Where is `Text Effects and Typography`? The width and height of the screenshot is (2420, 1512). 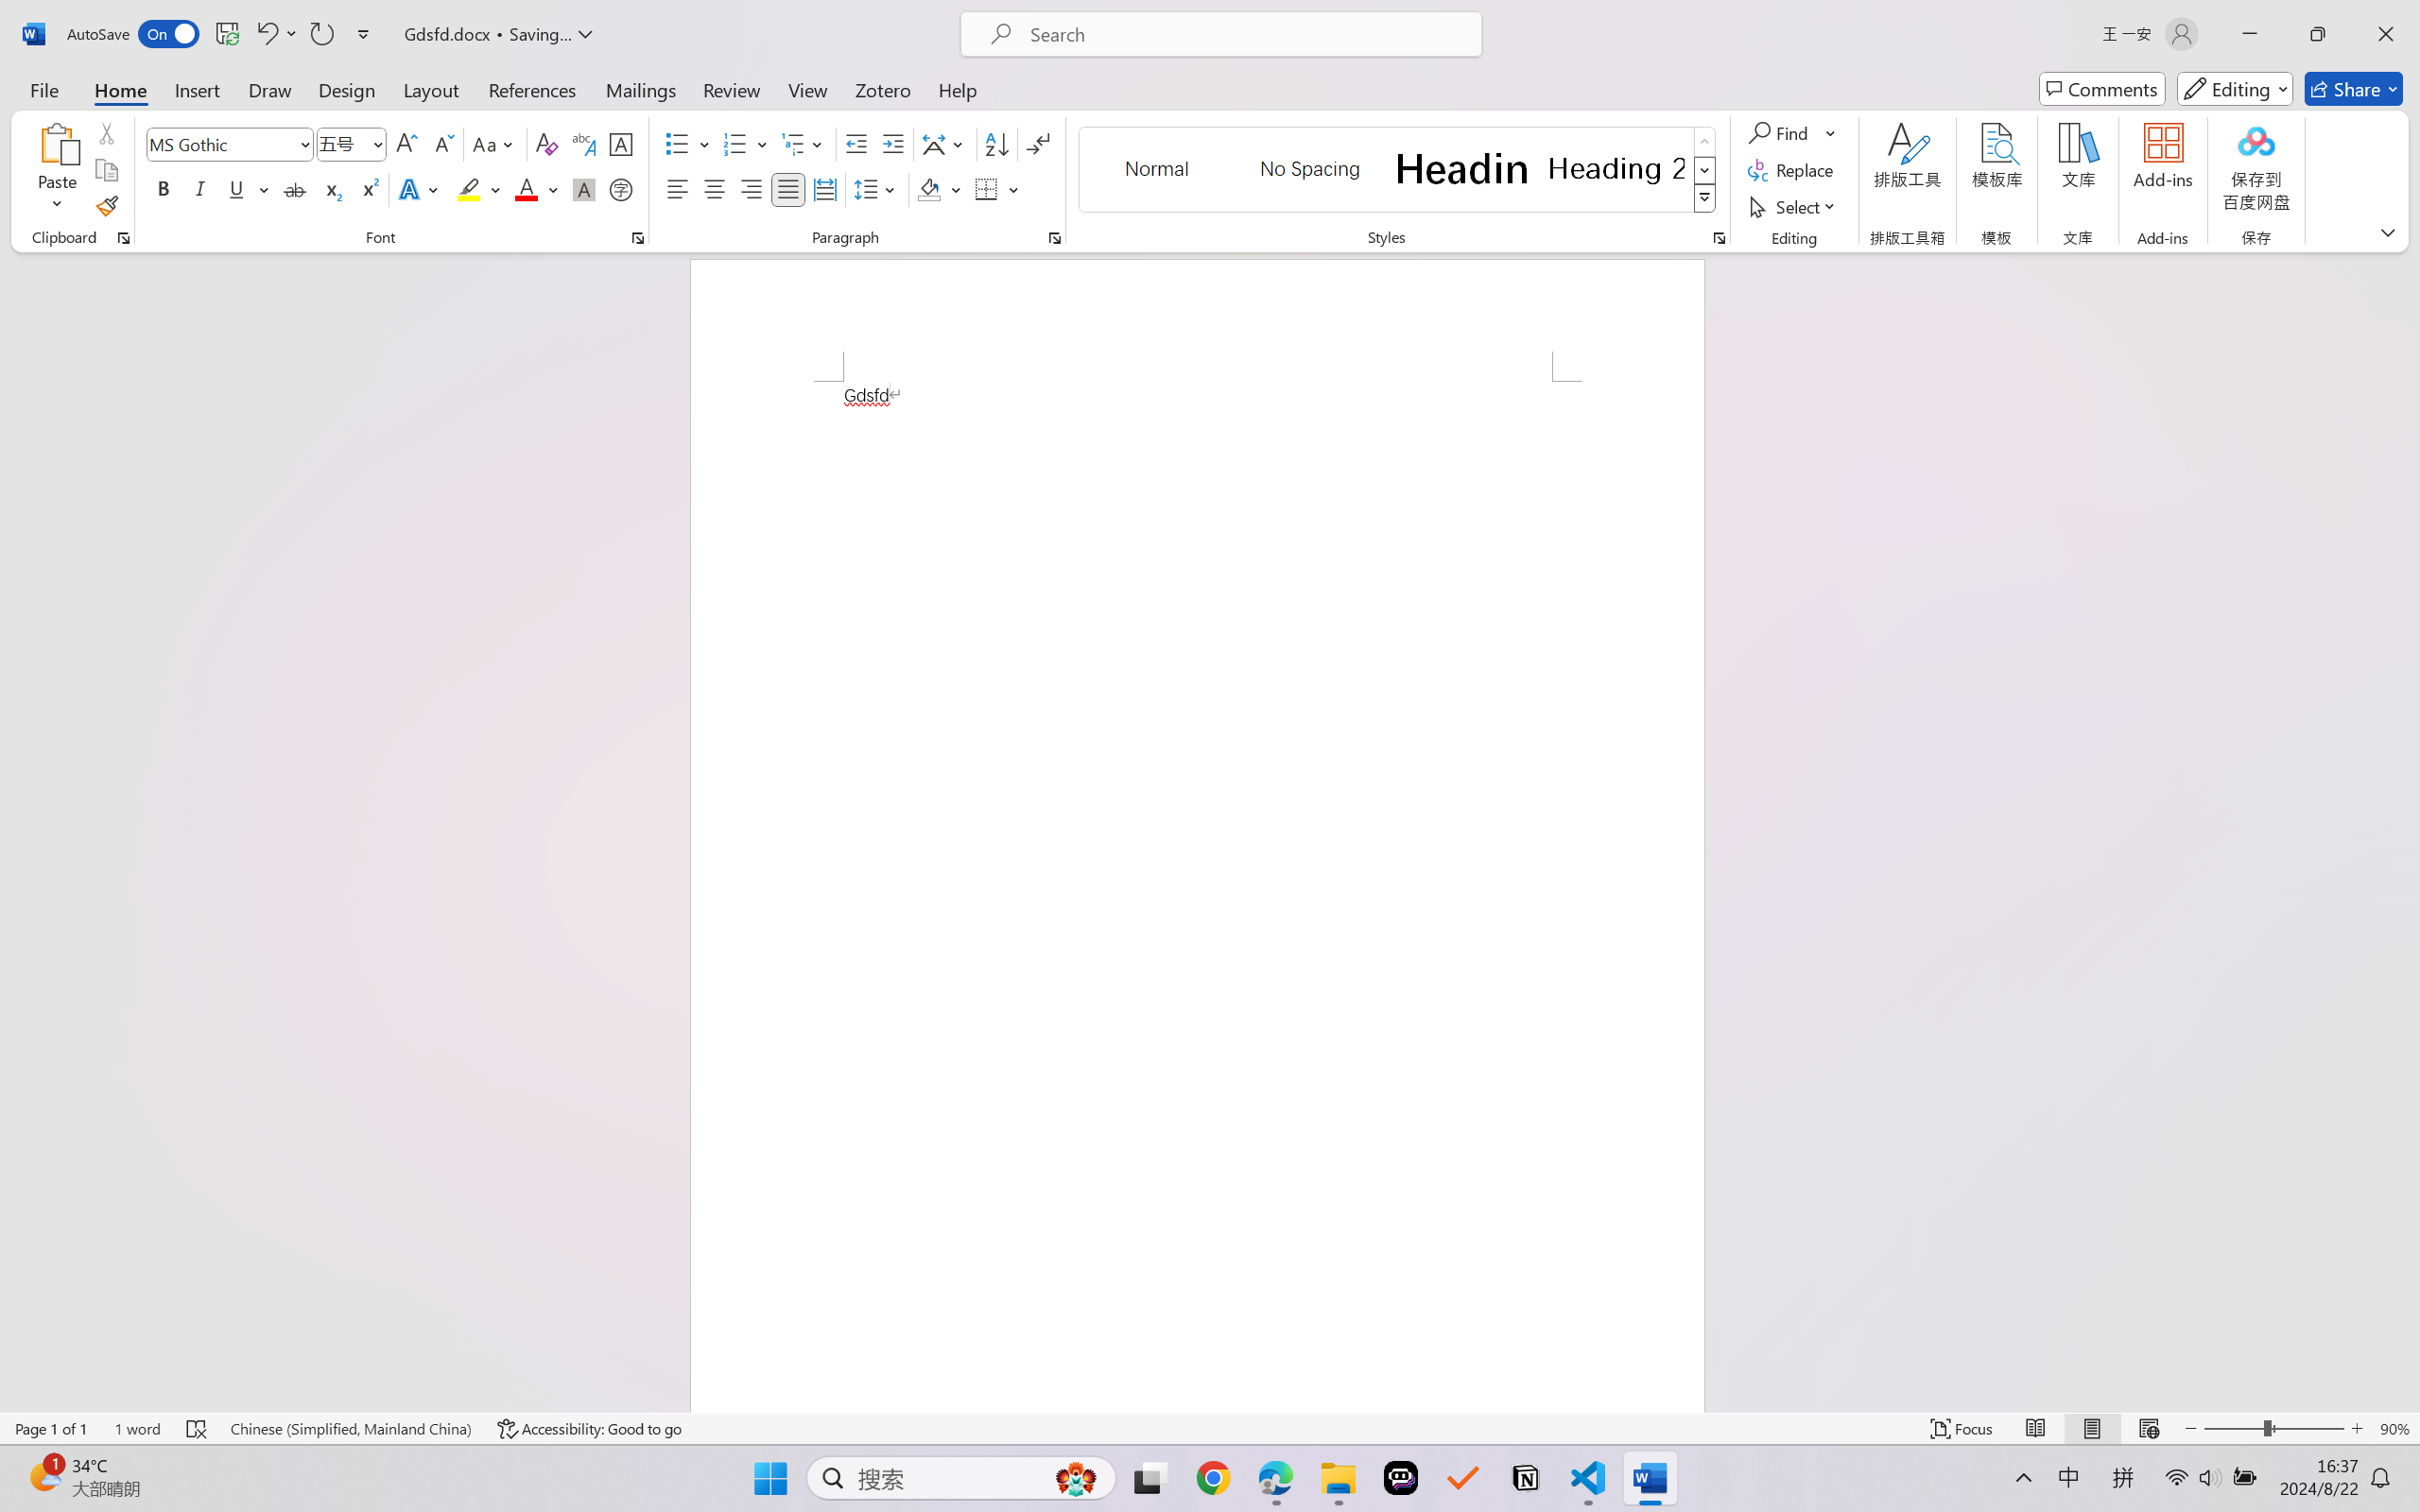
Text Effects and Typography is located at coordinates (421, 189).